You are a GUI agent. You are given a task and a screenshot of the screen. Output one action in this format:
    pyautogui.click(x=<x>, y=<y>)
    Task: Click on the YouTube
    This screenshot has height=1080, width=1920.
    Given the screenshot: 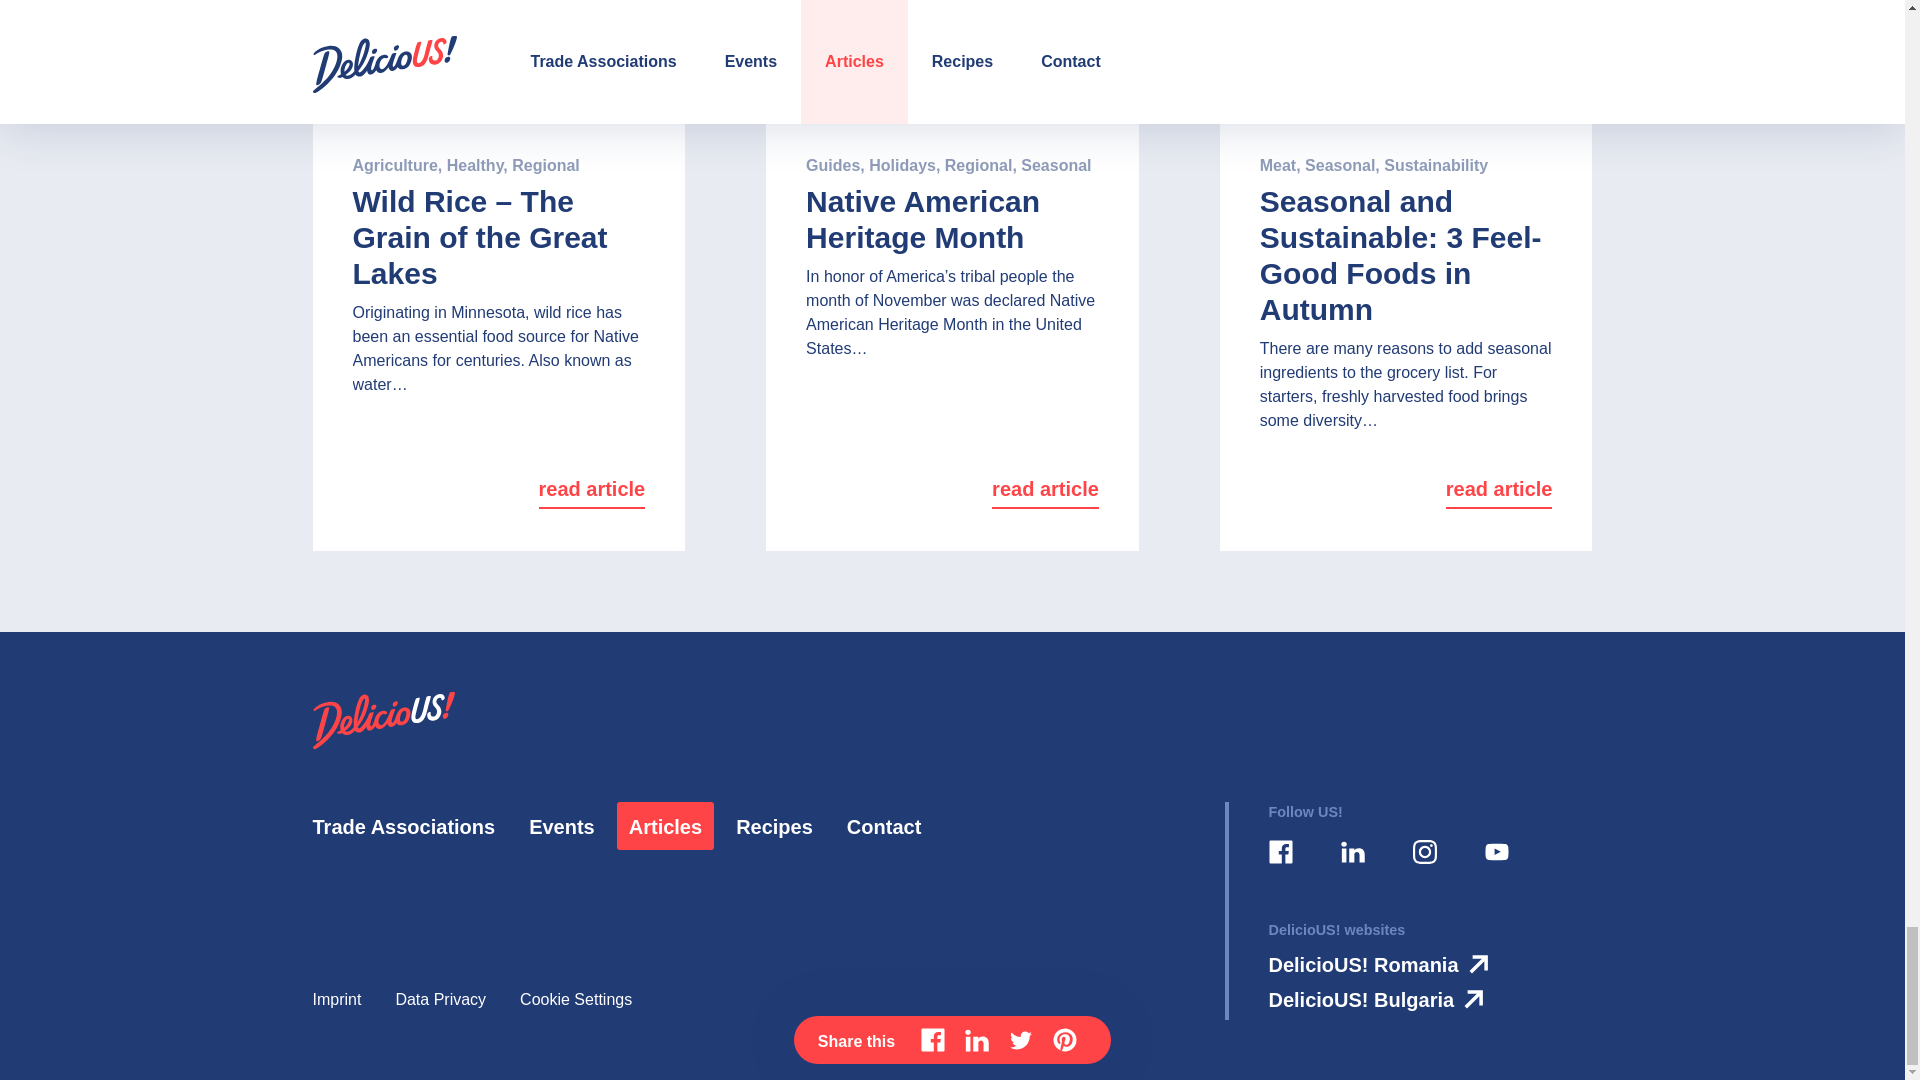 What is the action you would take?
    pyautogui.click(x=1496, y=853)
    